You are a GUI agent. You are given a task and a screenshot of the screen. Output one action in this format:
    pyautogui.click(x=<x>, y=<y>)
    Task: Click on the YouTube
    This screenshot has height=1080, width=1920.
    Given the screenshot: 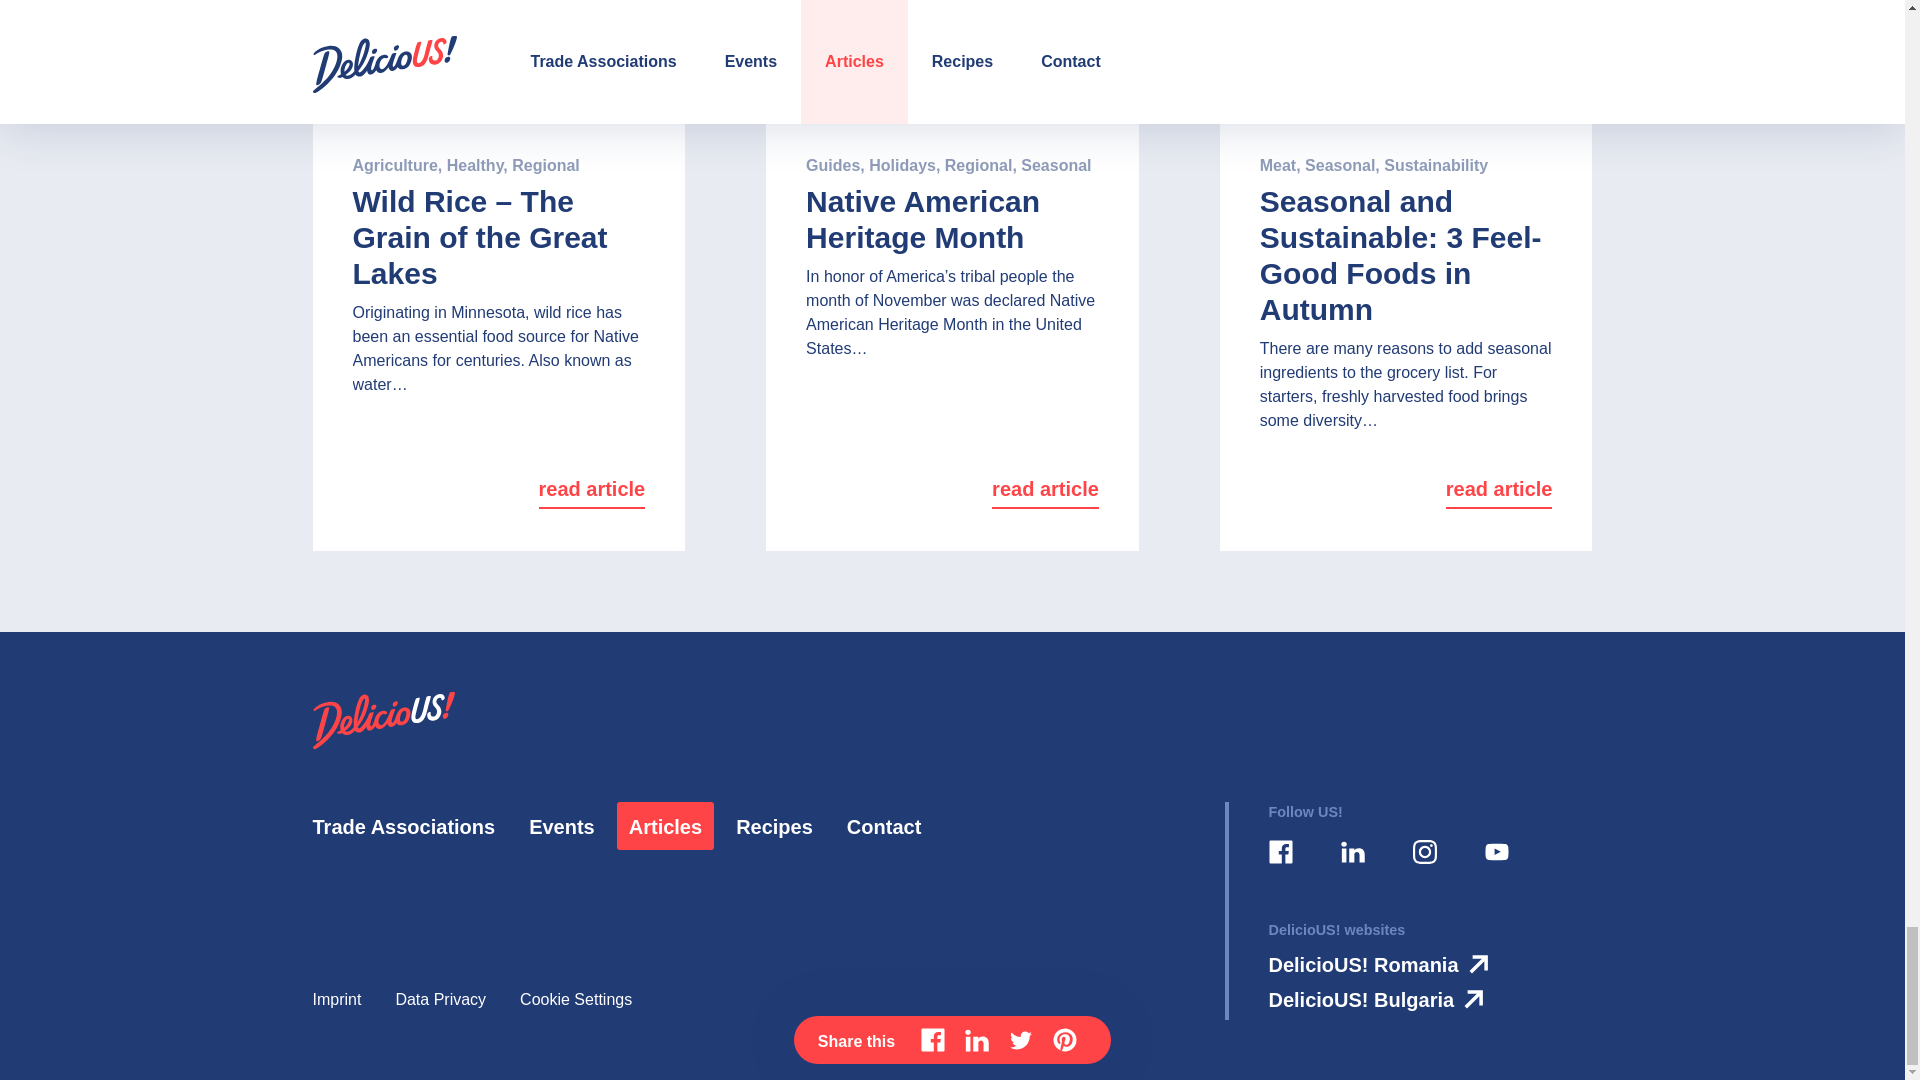 What is the action you would take?
    pyautogui.click(x=1496, y=853)
    